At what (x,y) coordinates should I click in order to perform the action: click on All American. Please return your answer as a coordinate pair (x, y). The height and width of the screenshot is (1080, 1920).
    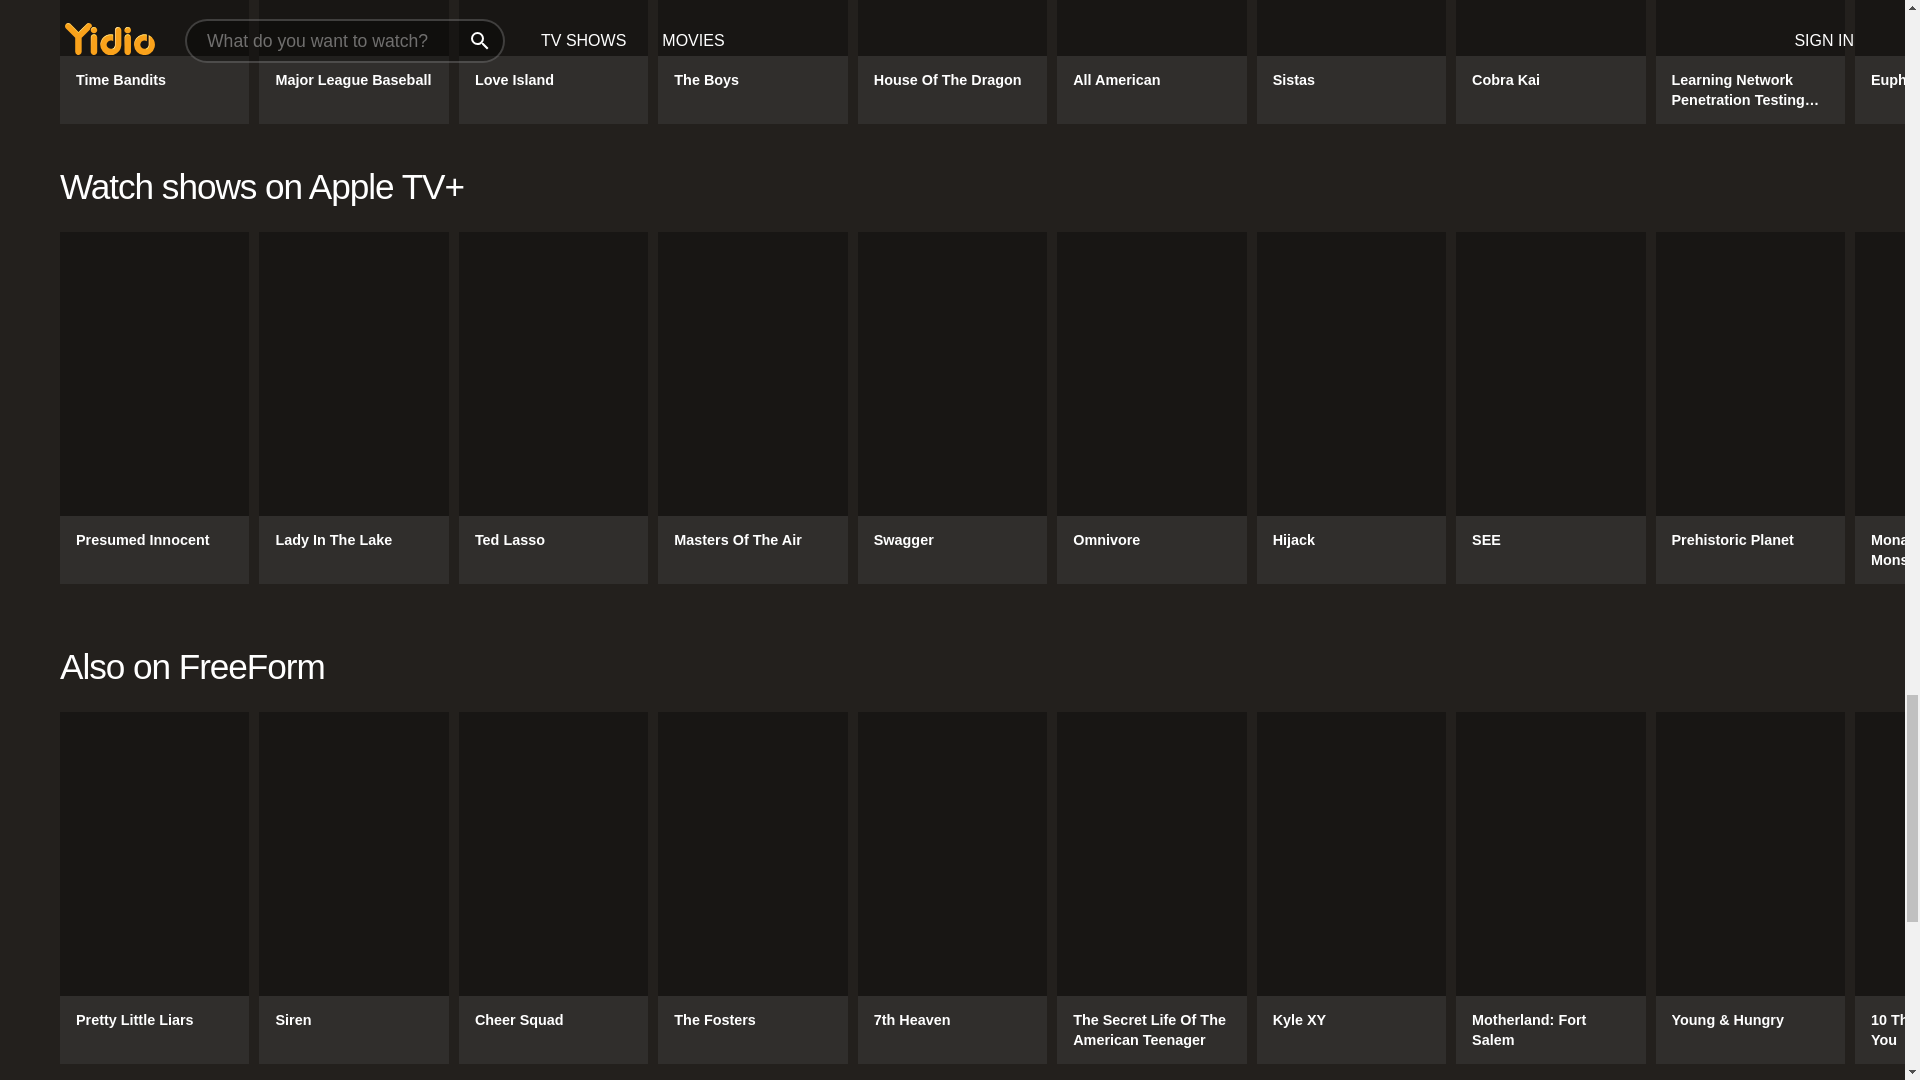
    Looking at the image, I should click on (1152, 62).